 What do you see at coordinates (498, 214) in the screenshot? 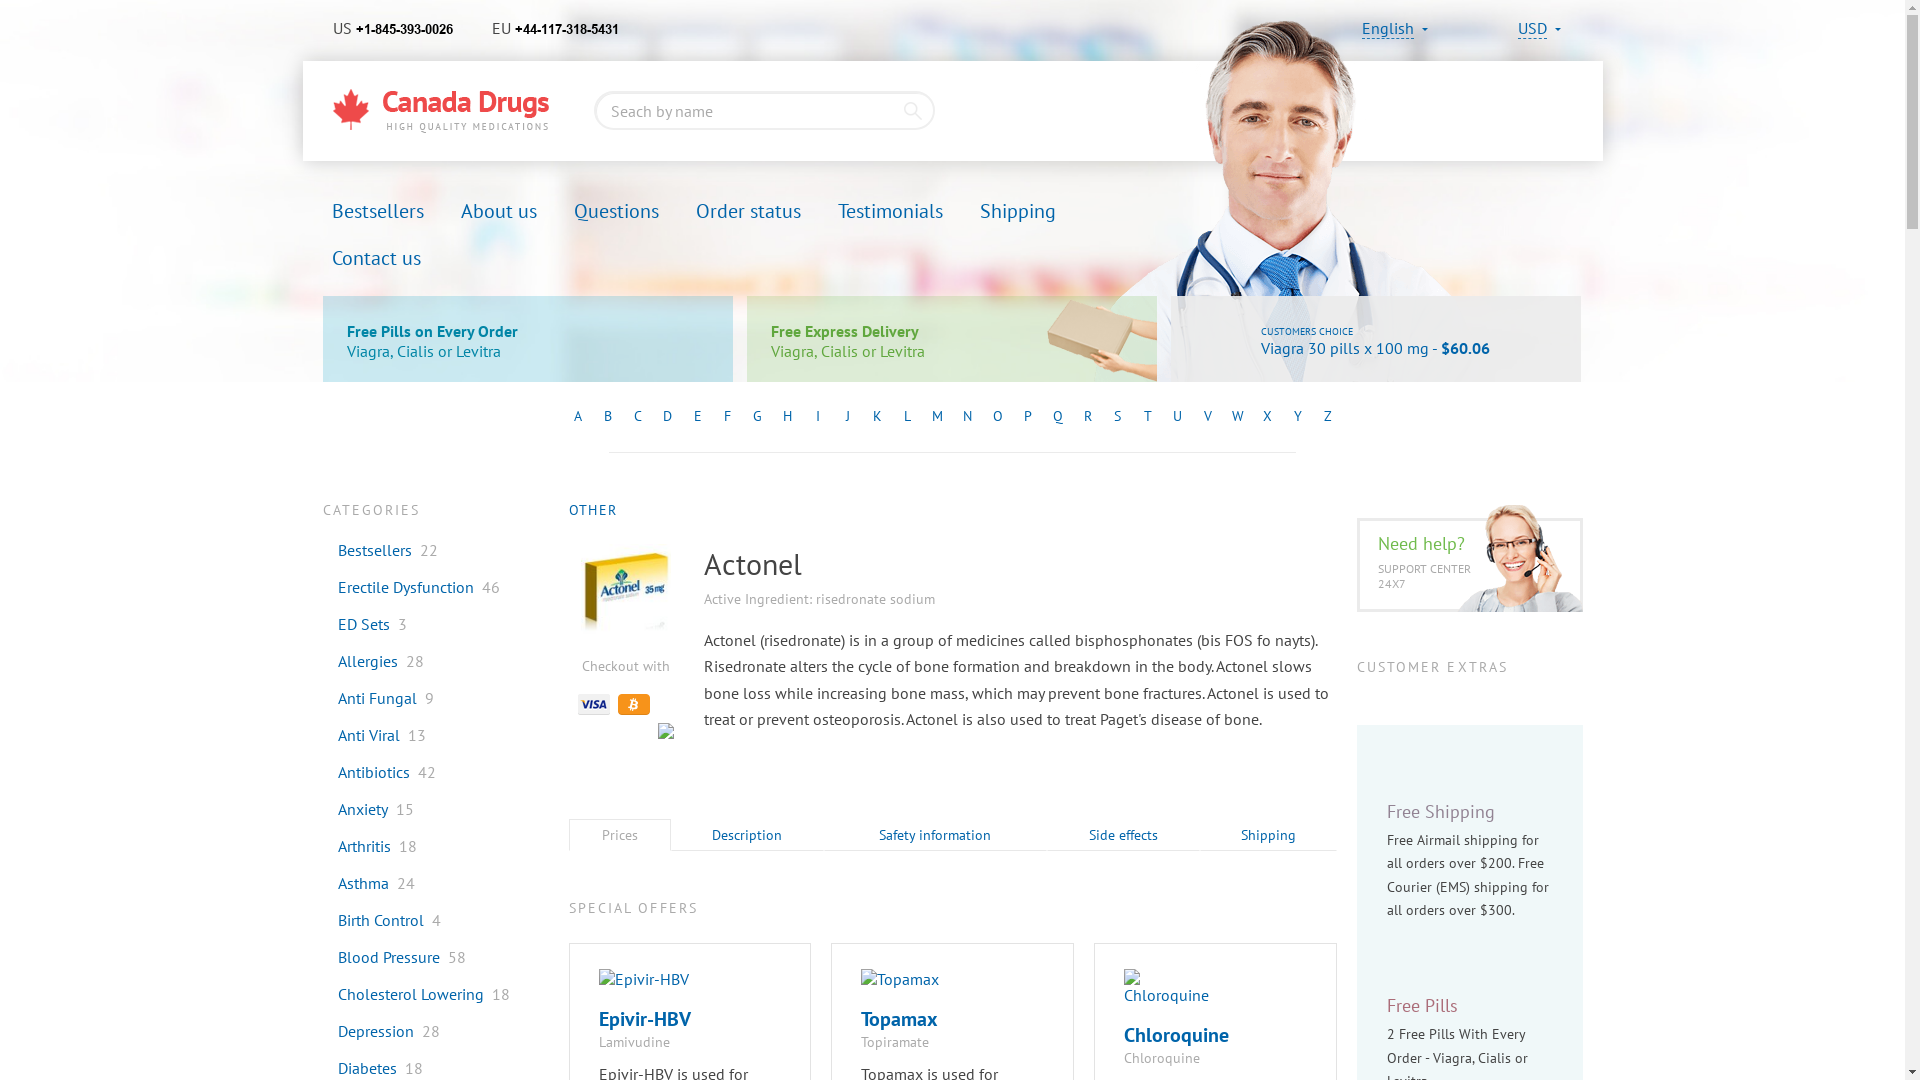
I see `About us` at bounding box center [498, 214].